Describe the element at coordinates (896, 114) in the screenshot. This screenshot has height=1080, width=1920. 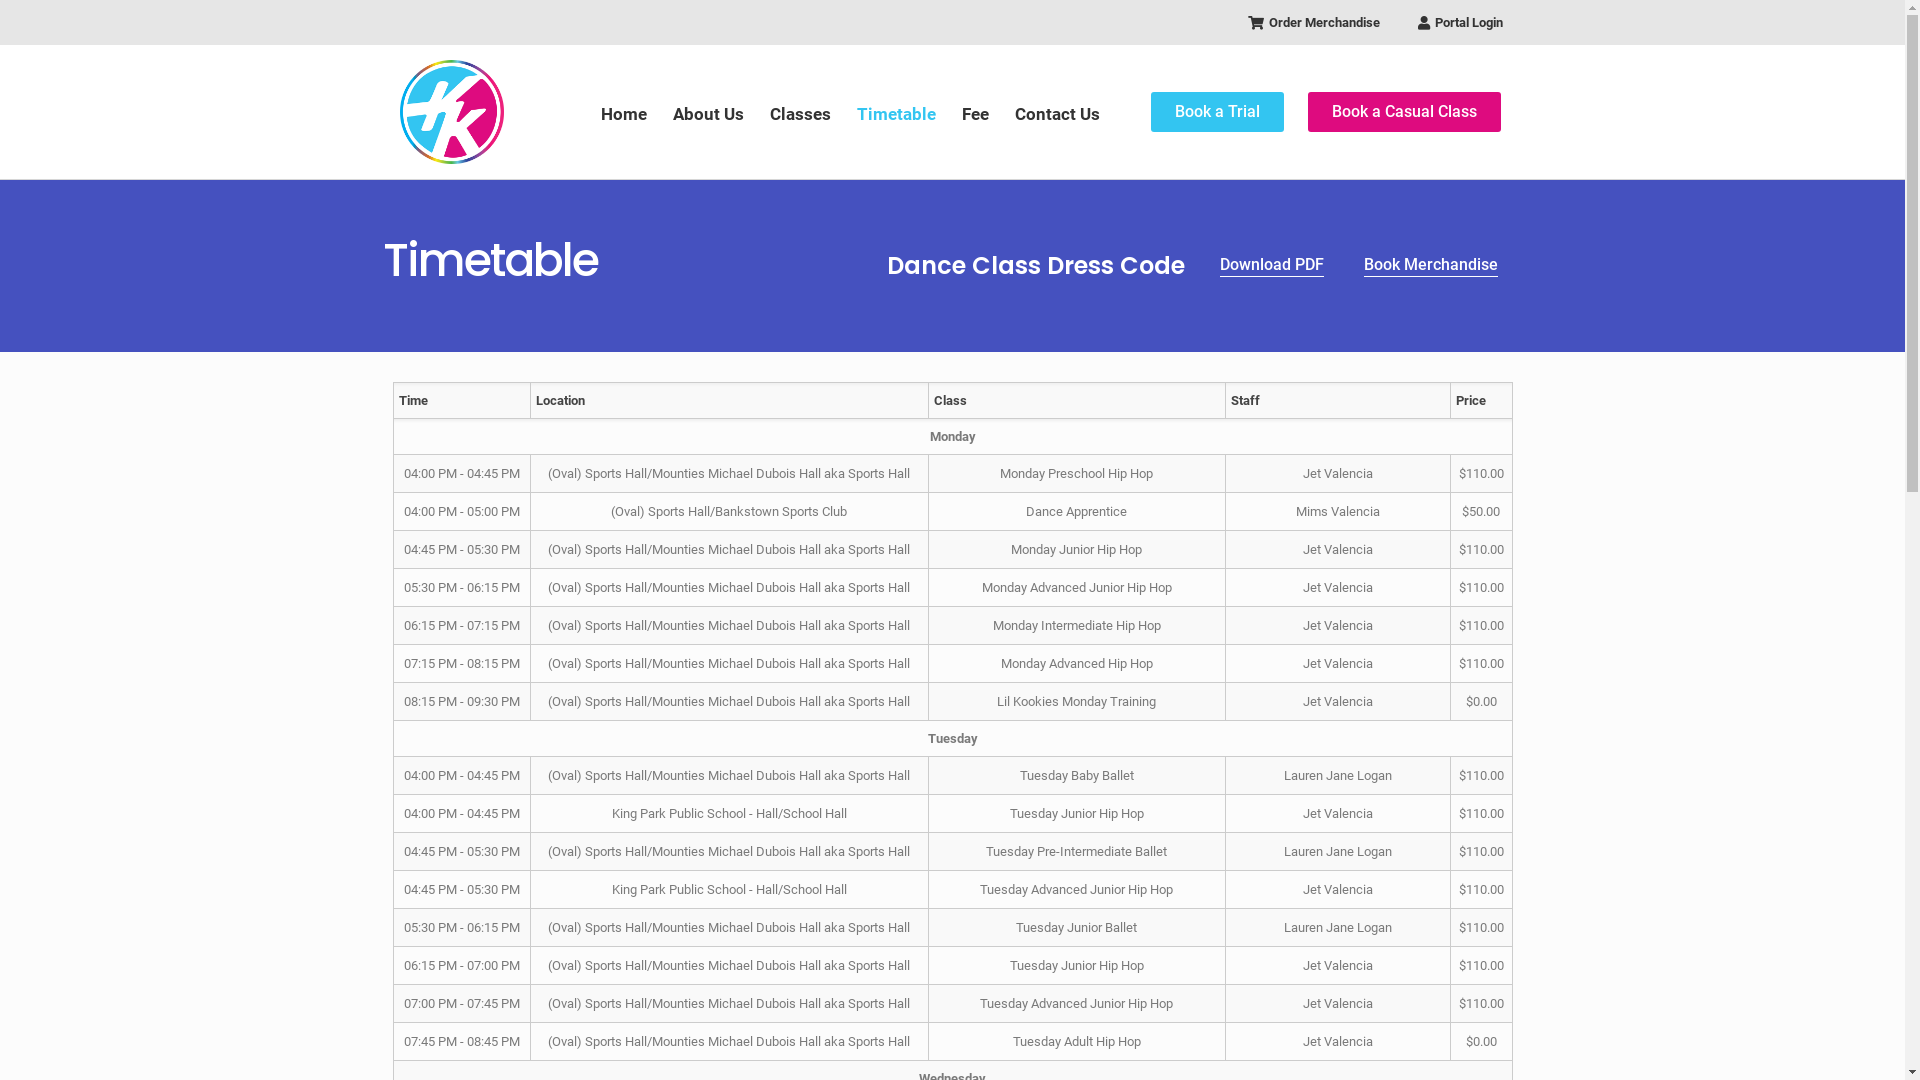
I see `Timetable` at that location.